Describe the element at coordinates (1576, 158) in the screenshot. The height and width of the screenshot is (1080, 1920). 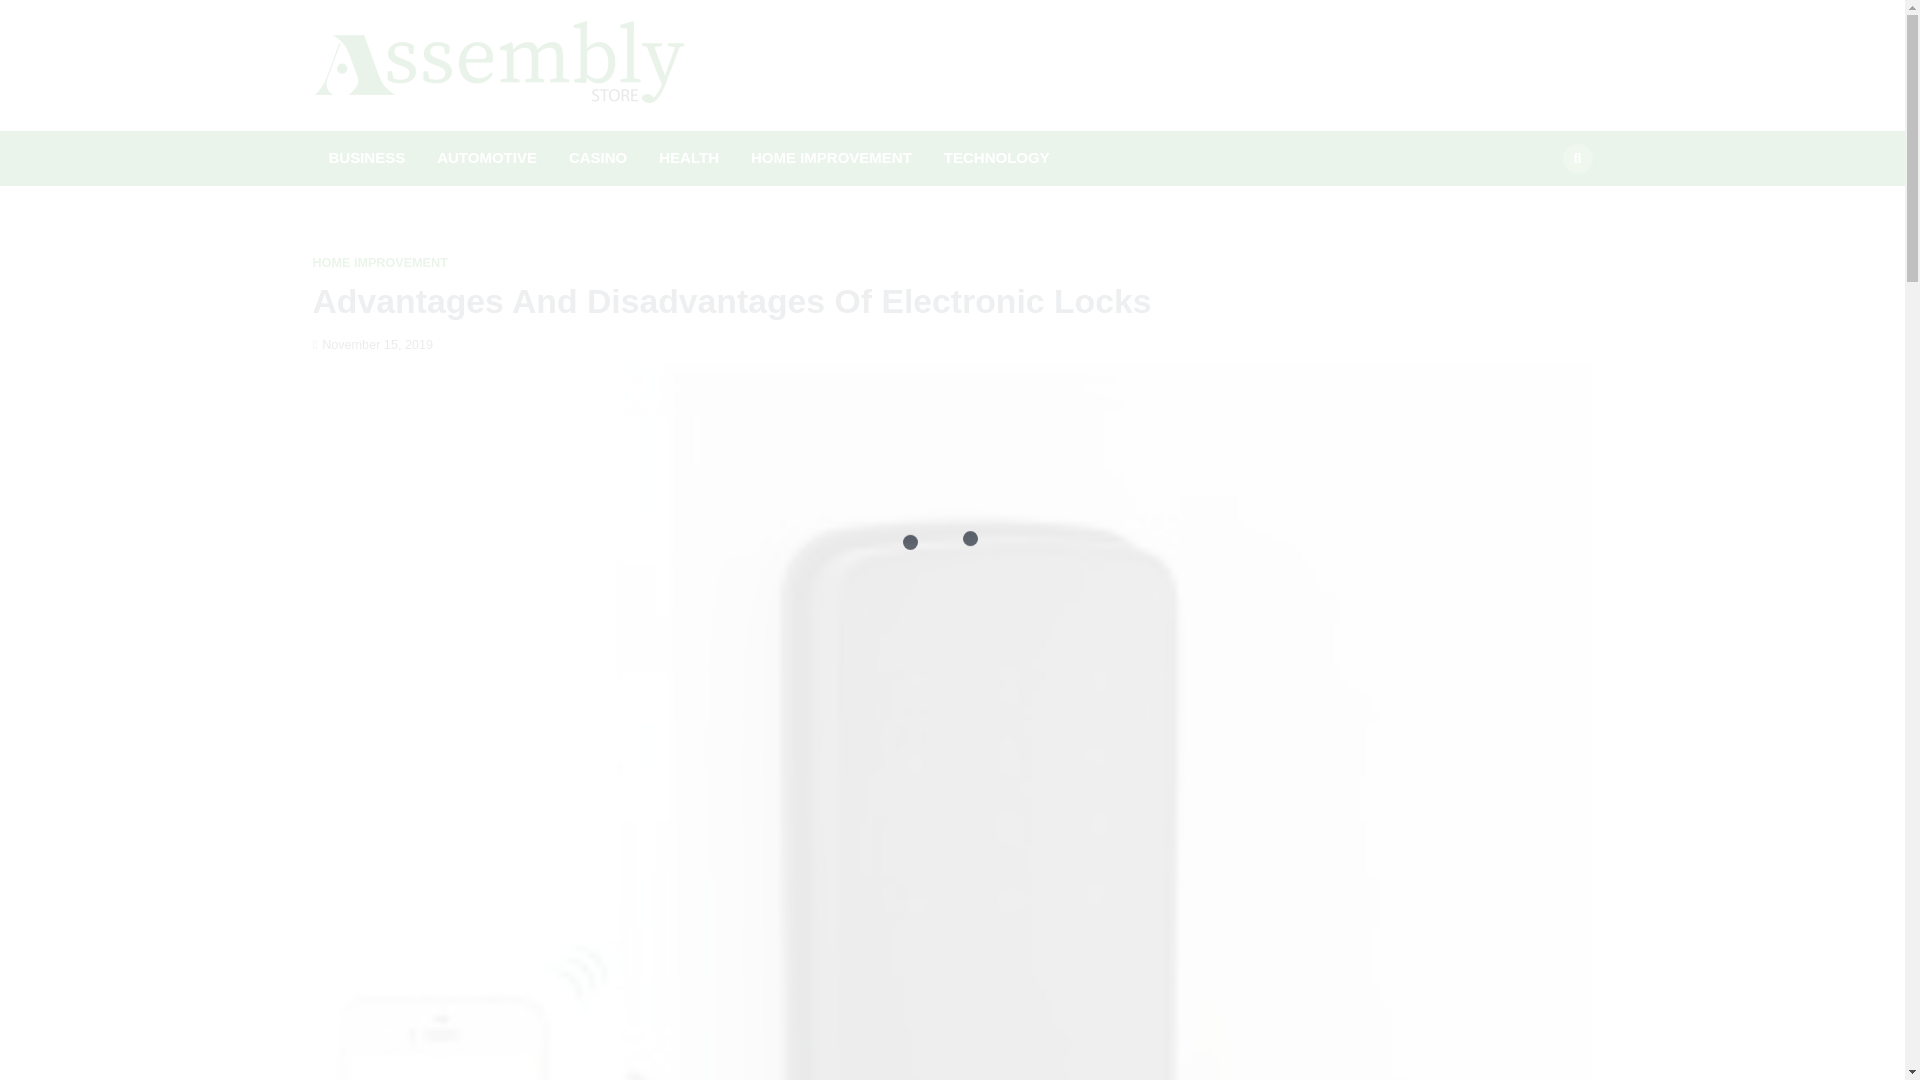
I see `Search` at that location.